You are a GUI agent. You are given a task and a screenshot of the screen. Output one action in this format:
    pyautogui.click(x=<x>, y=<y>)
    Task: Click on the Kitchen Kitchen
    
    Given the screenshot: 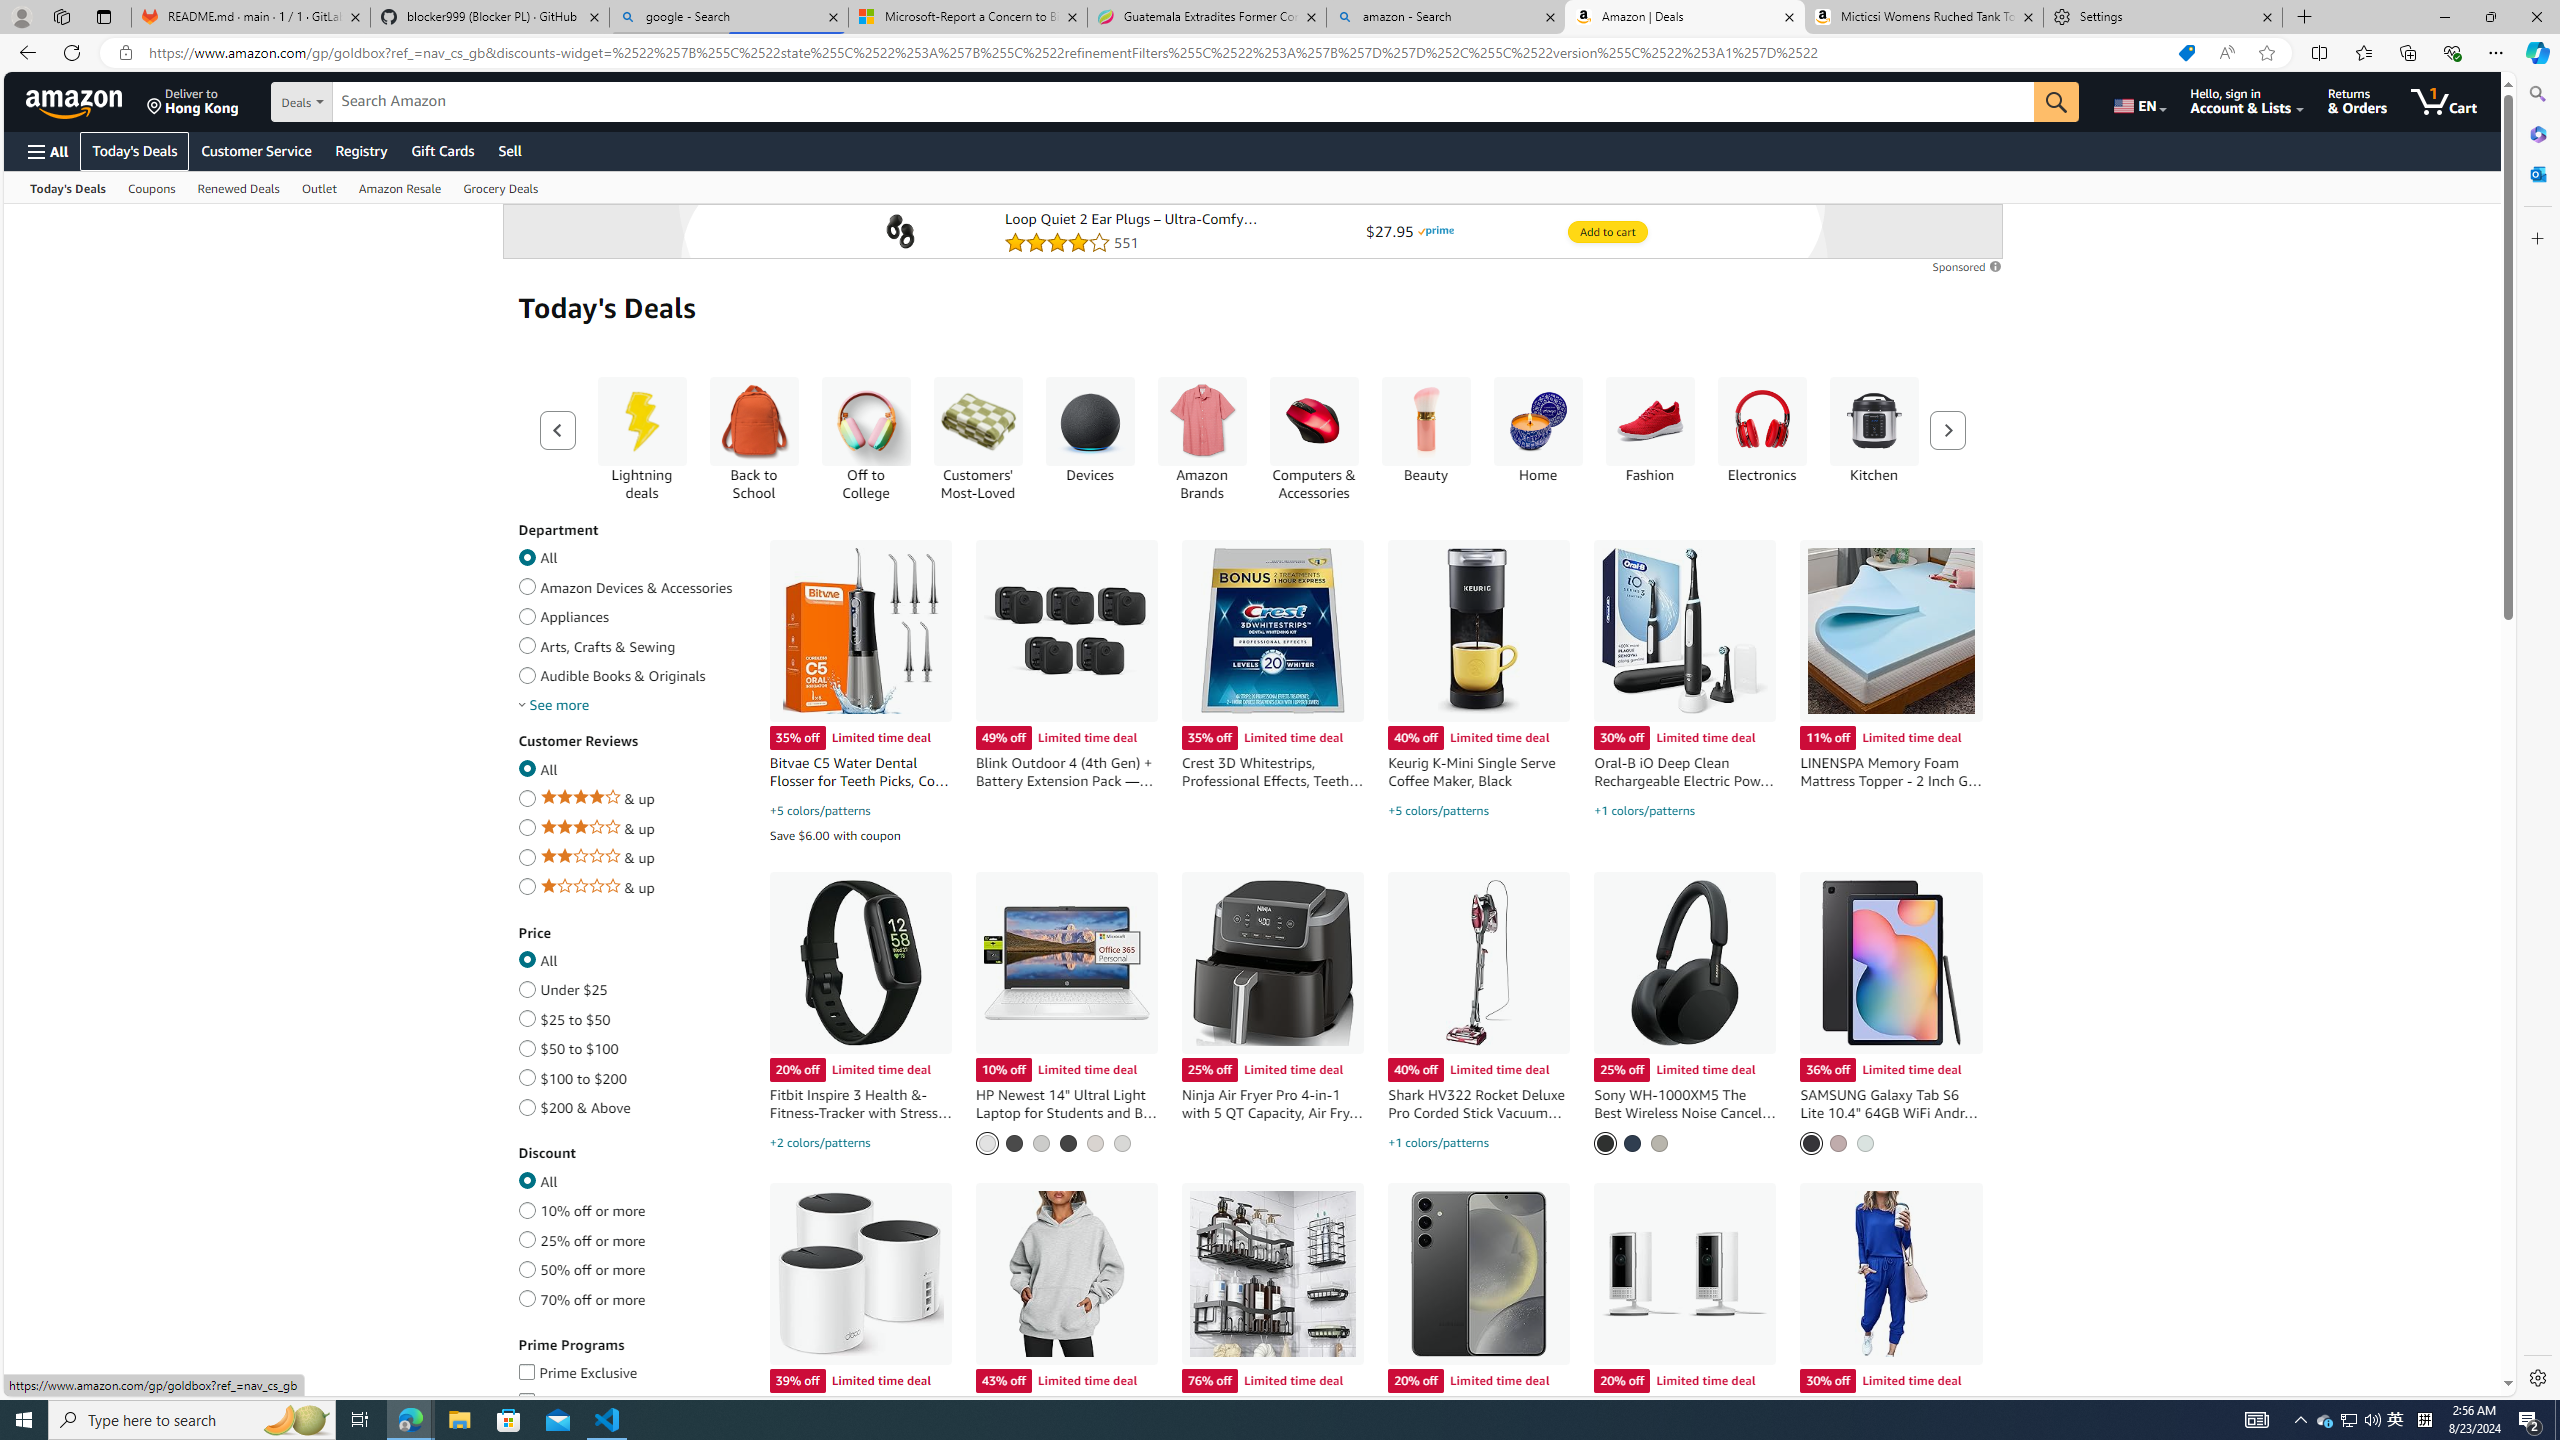 What is the action you would take?
    pyautogui.click(x=1874, y=430)
    